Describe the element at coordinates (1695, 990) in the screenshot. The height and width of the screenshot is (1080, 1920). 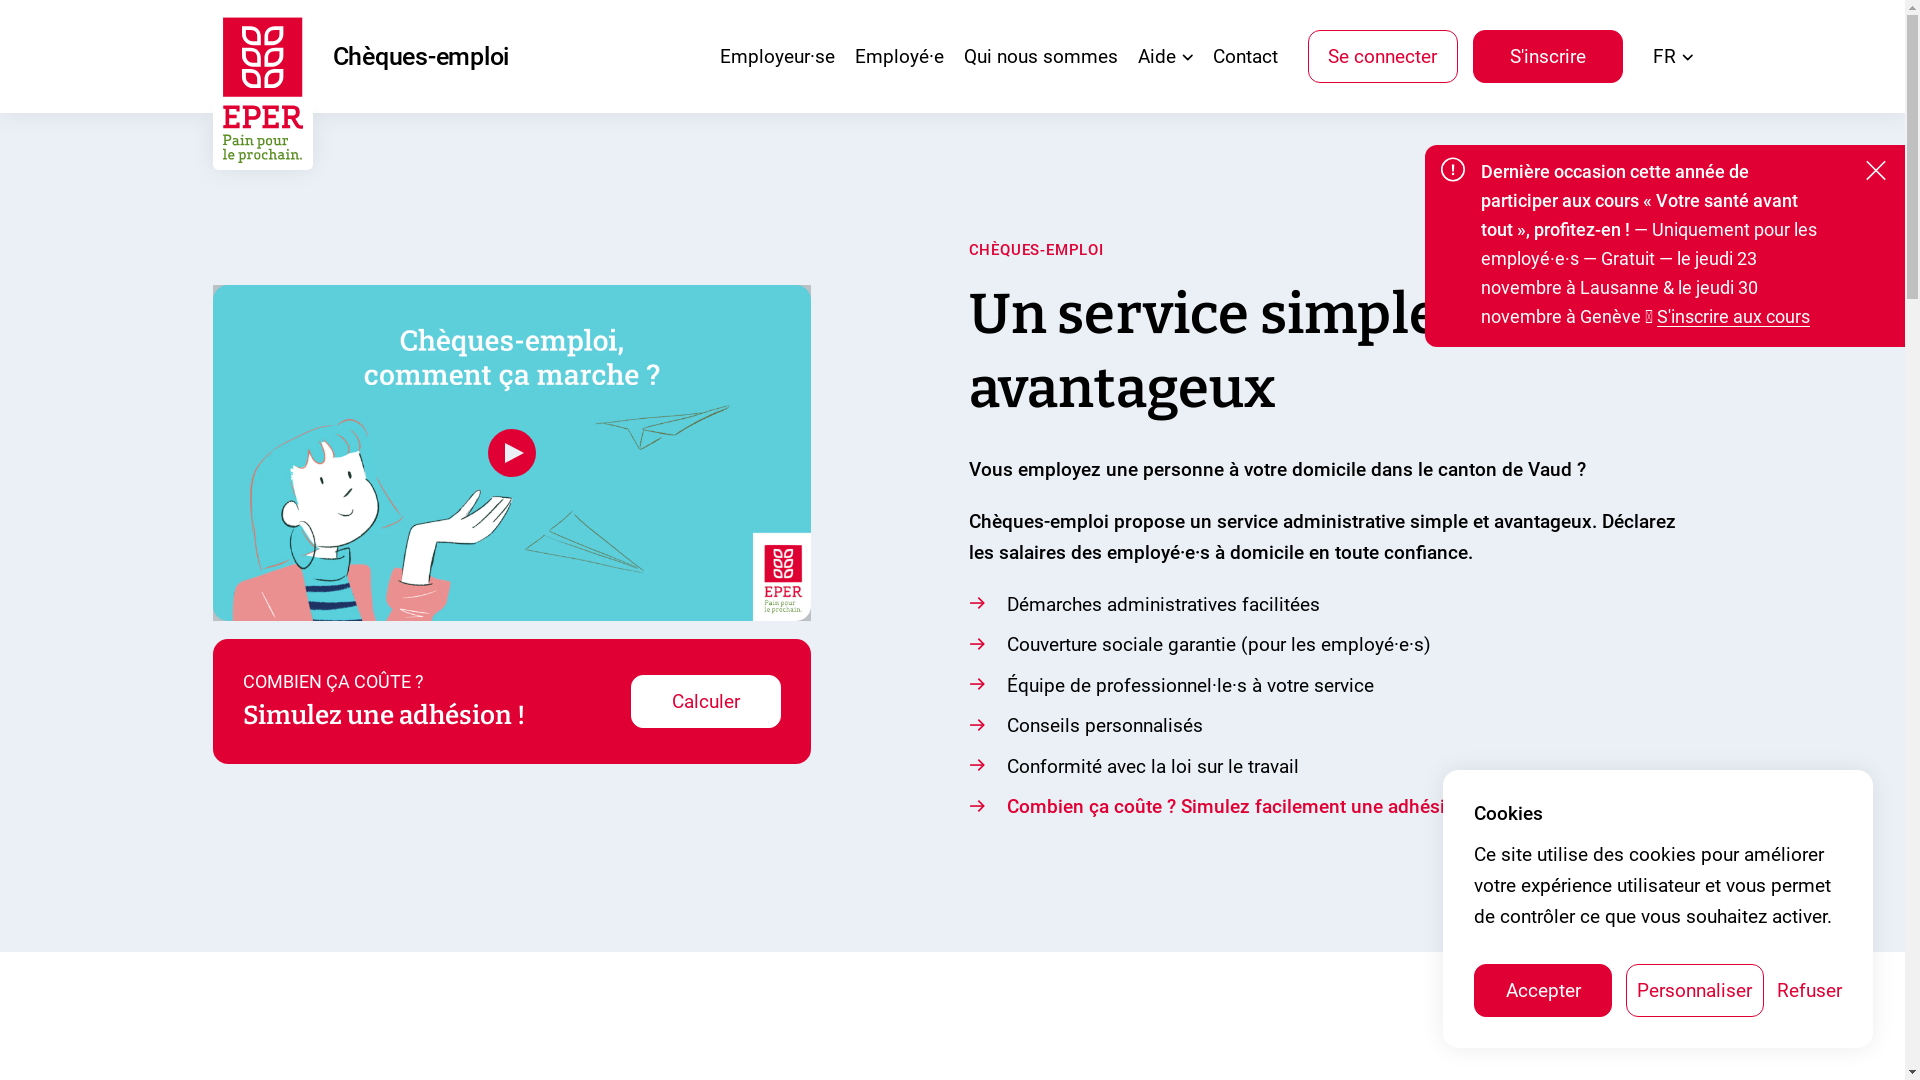
I see `Personnaliser` at that location.